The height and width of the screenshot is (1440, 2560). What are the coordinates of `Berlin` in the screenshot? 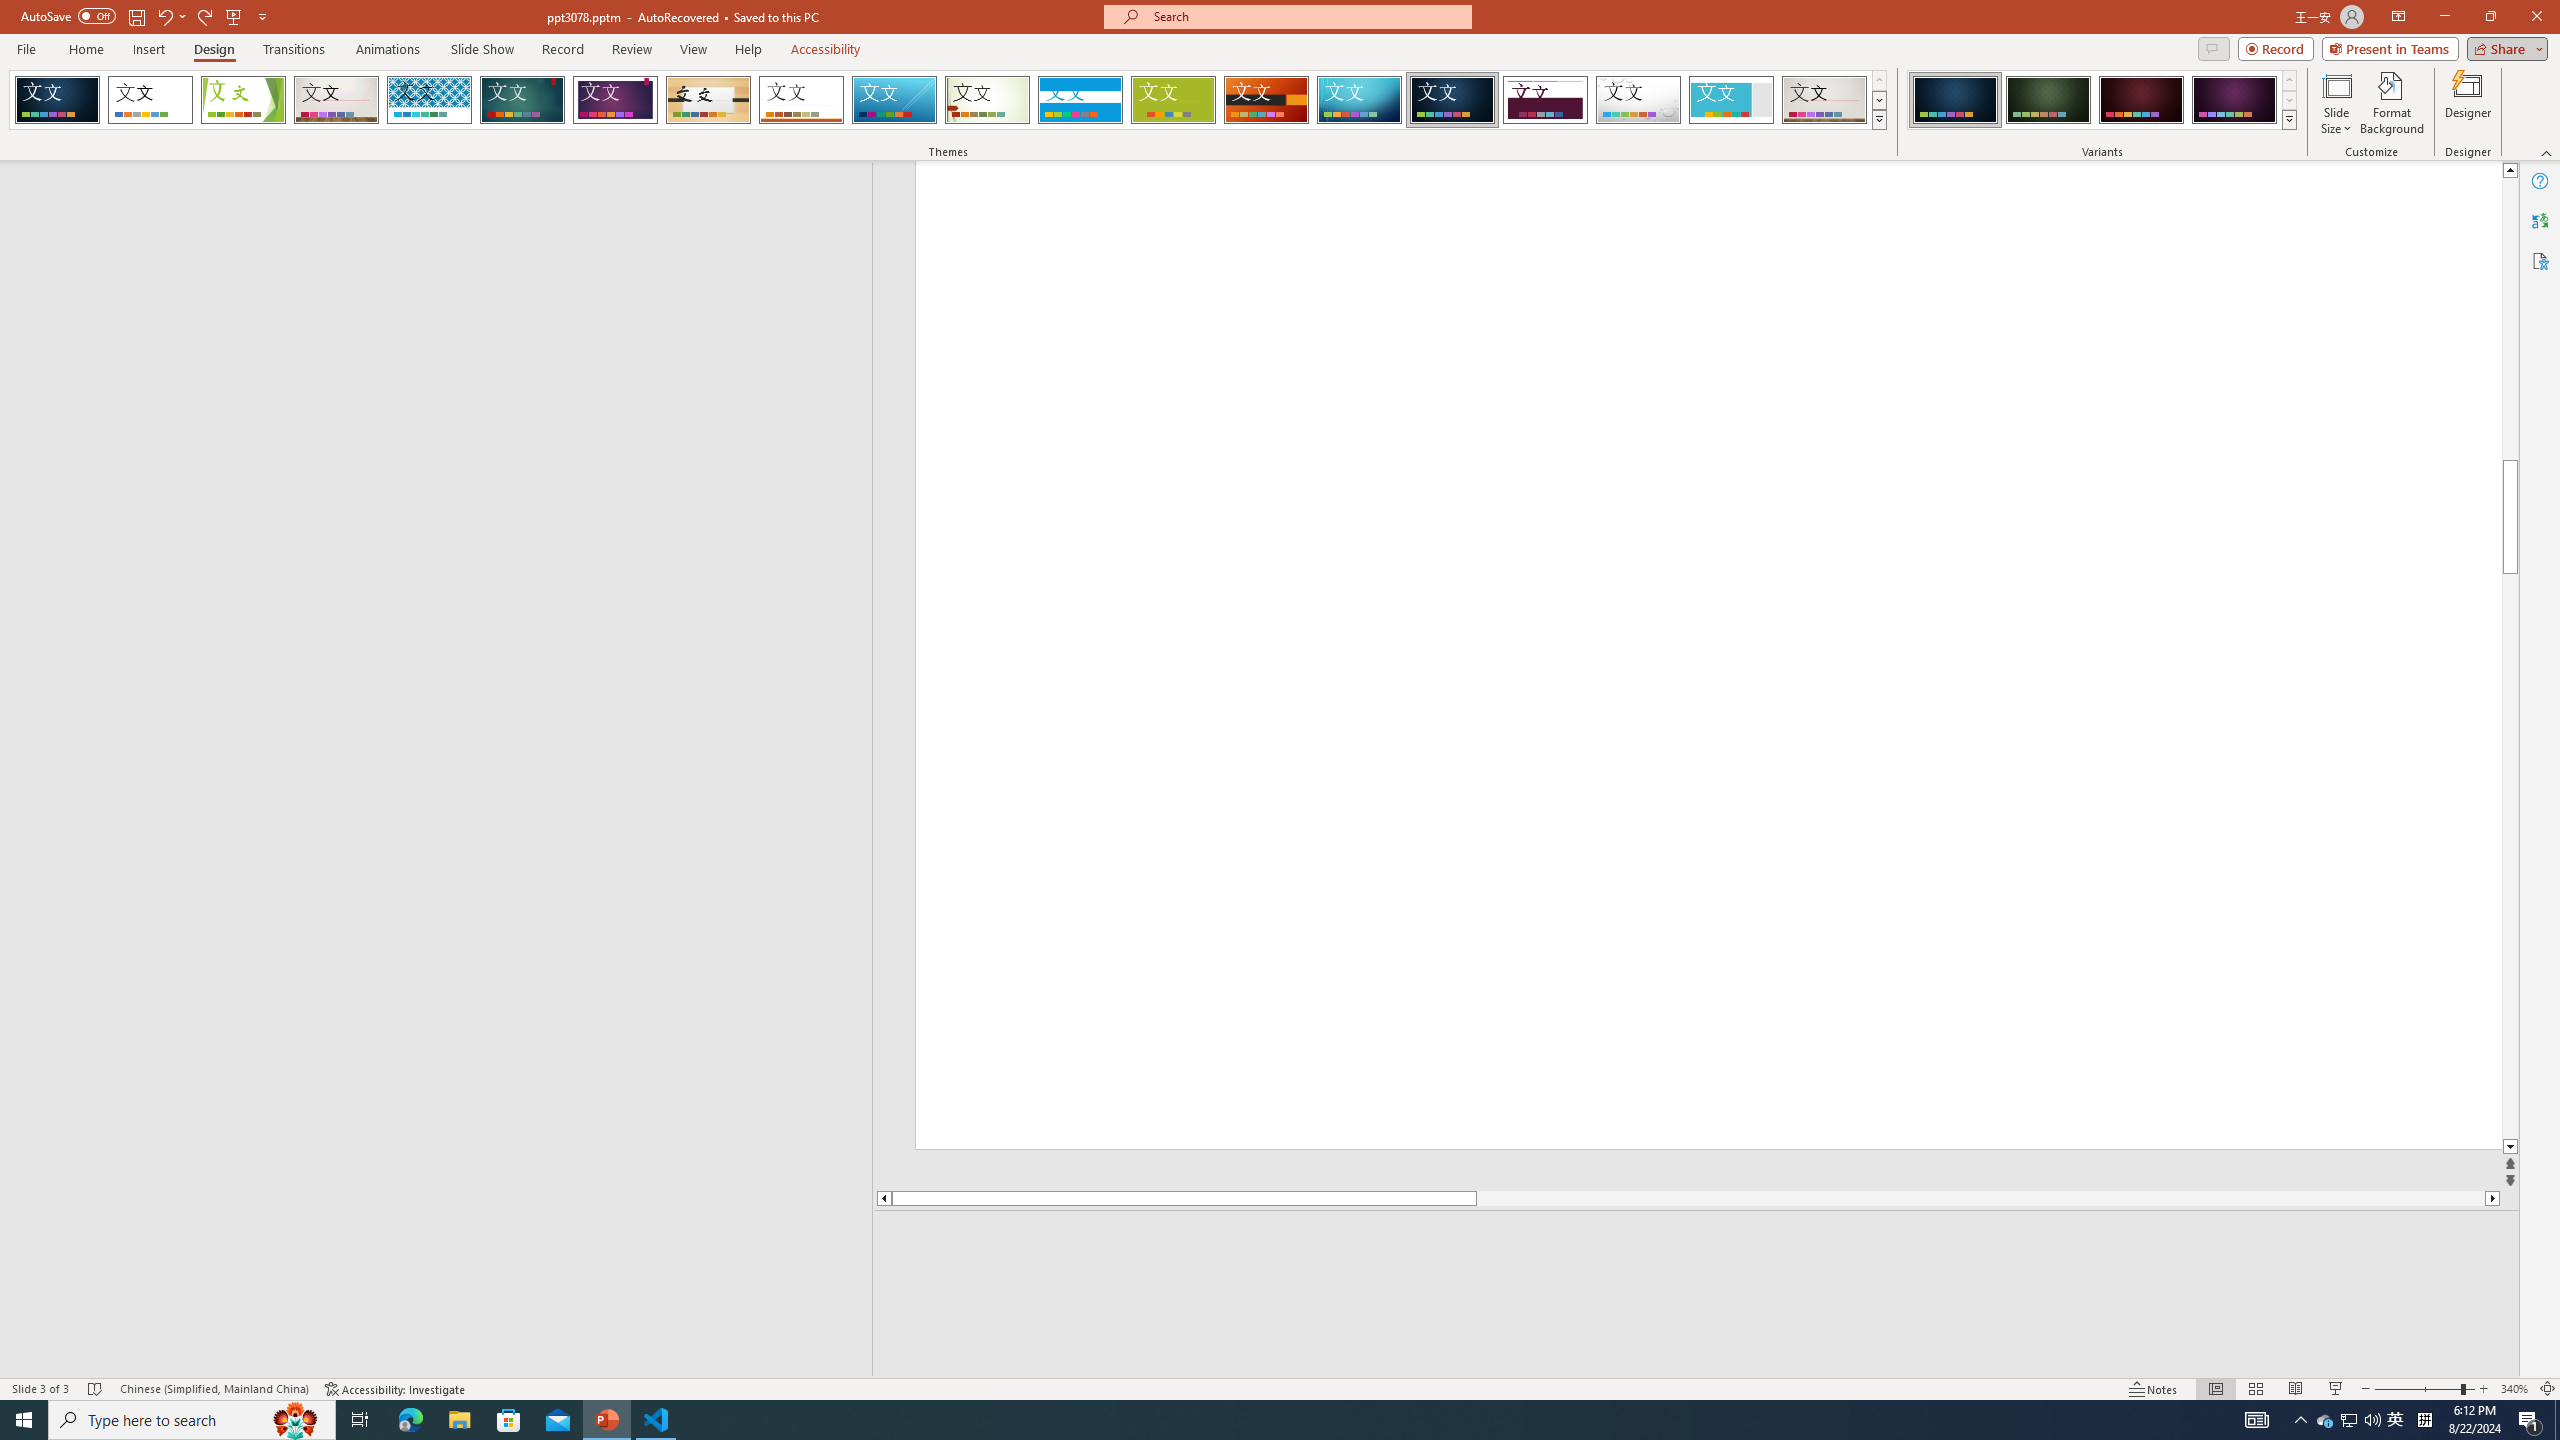 It's located at (1267, 100).